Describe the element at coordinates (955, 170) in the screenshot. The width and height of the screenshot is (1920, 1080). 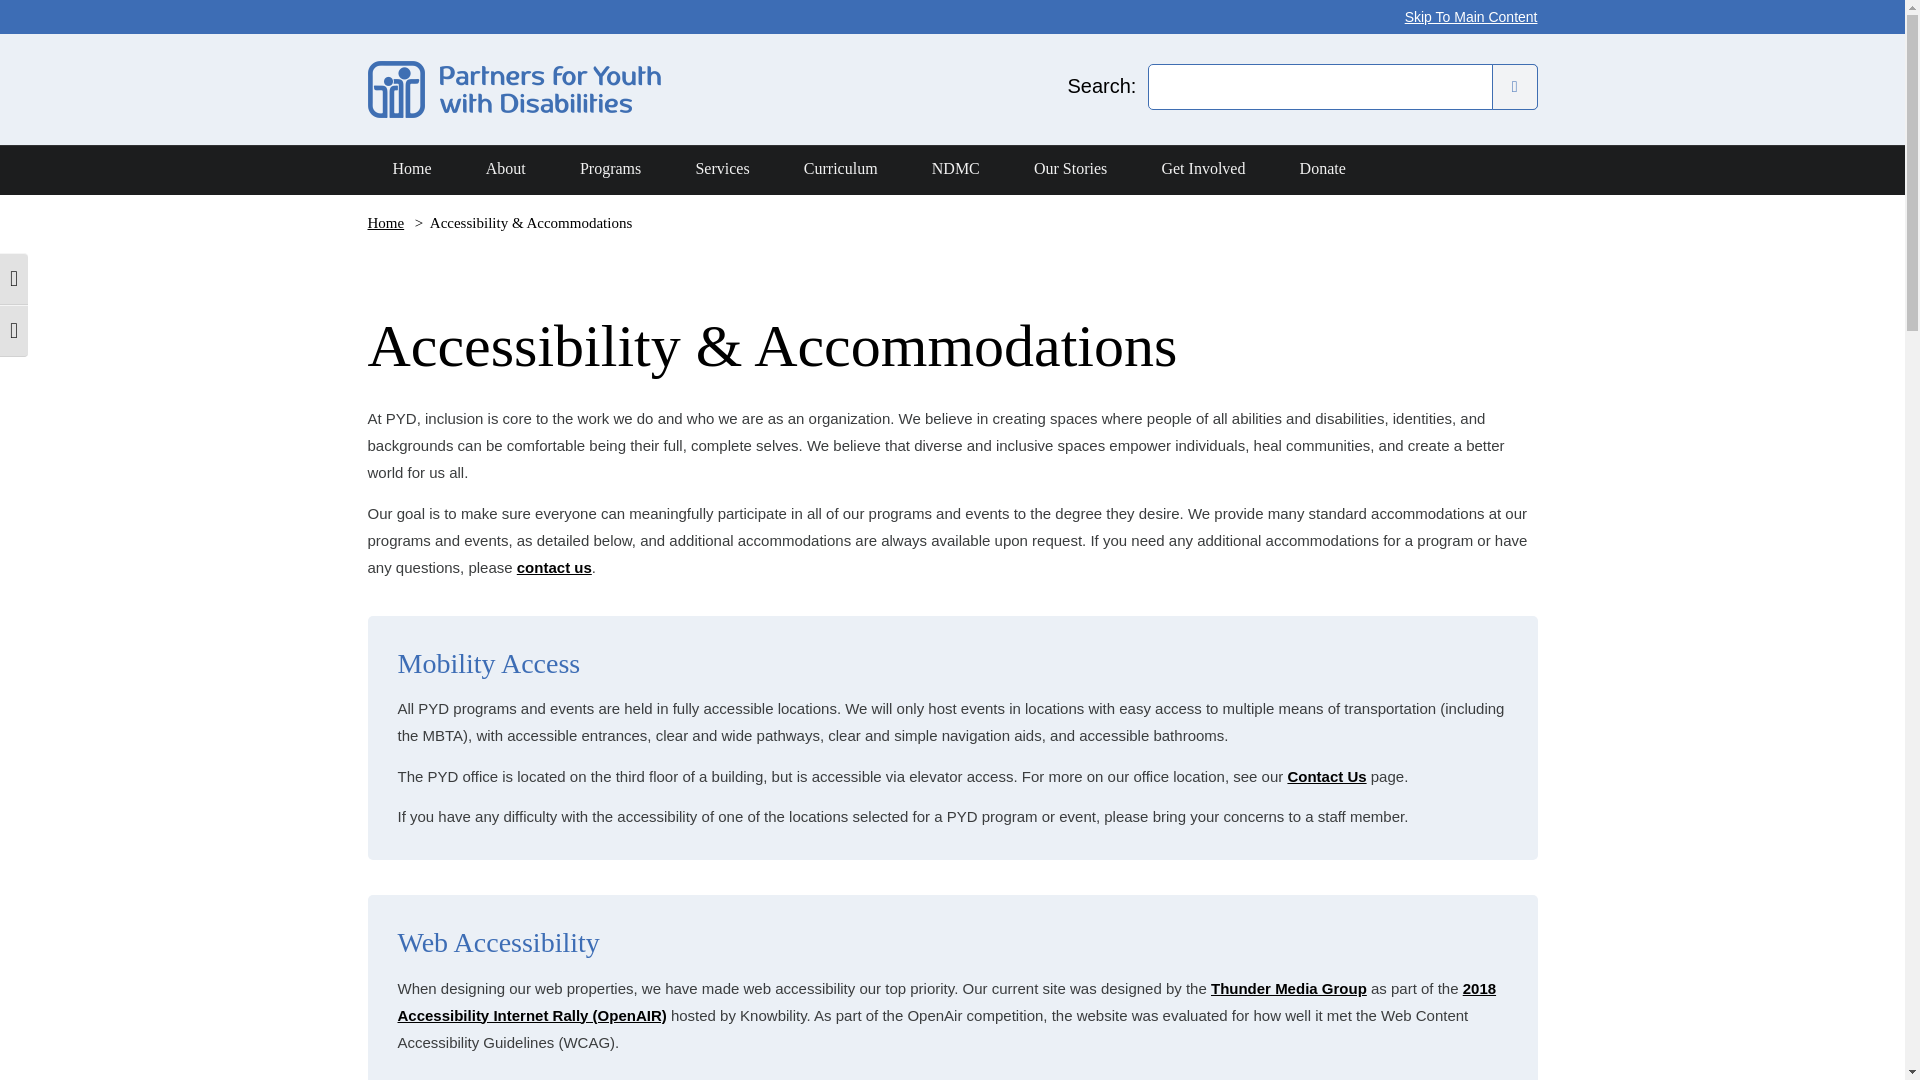
I see `NDMC` at that location.